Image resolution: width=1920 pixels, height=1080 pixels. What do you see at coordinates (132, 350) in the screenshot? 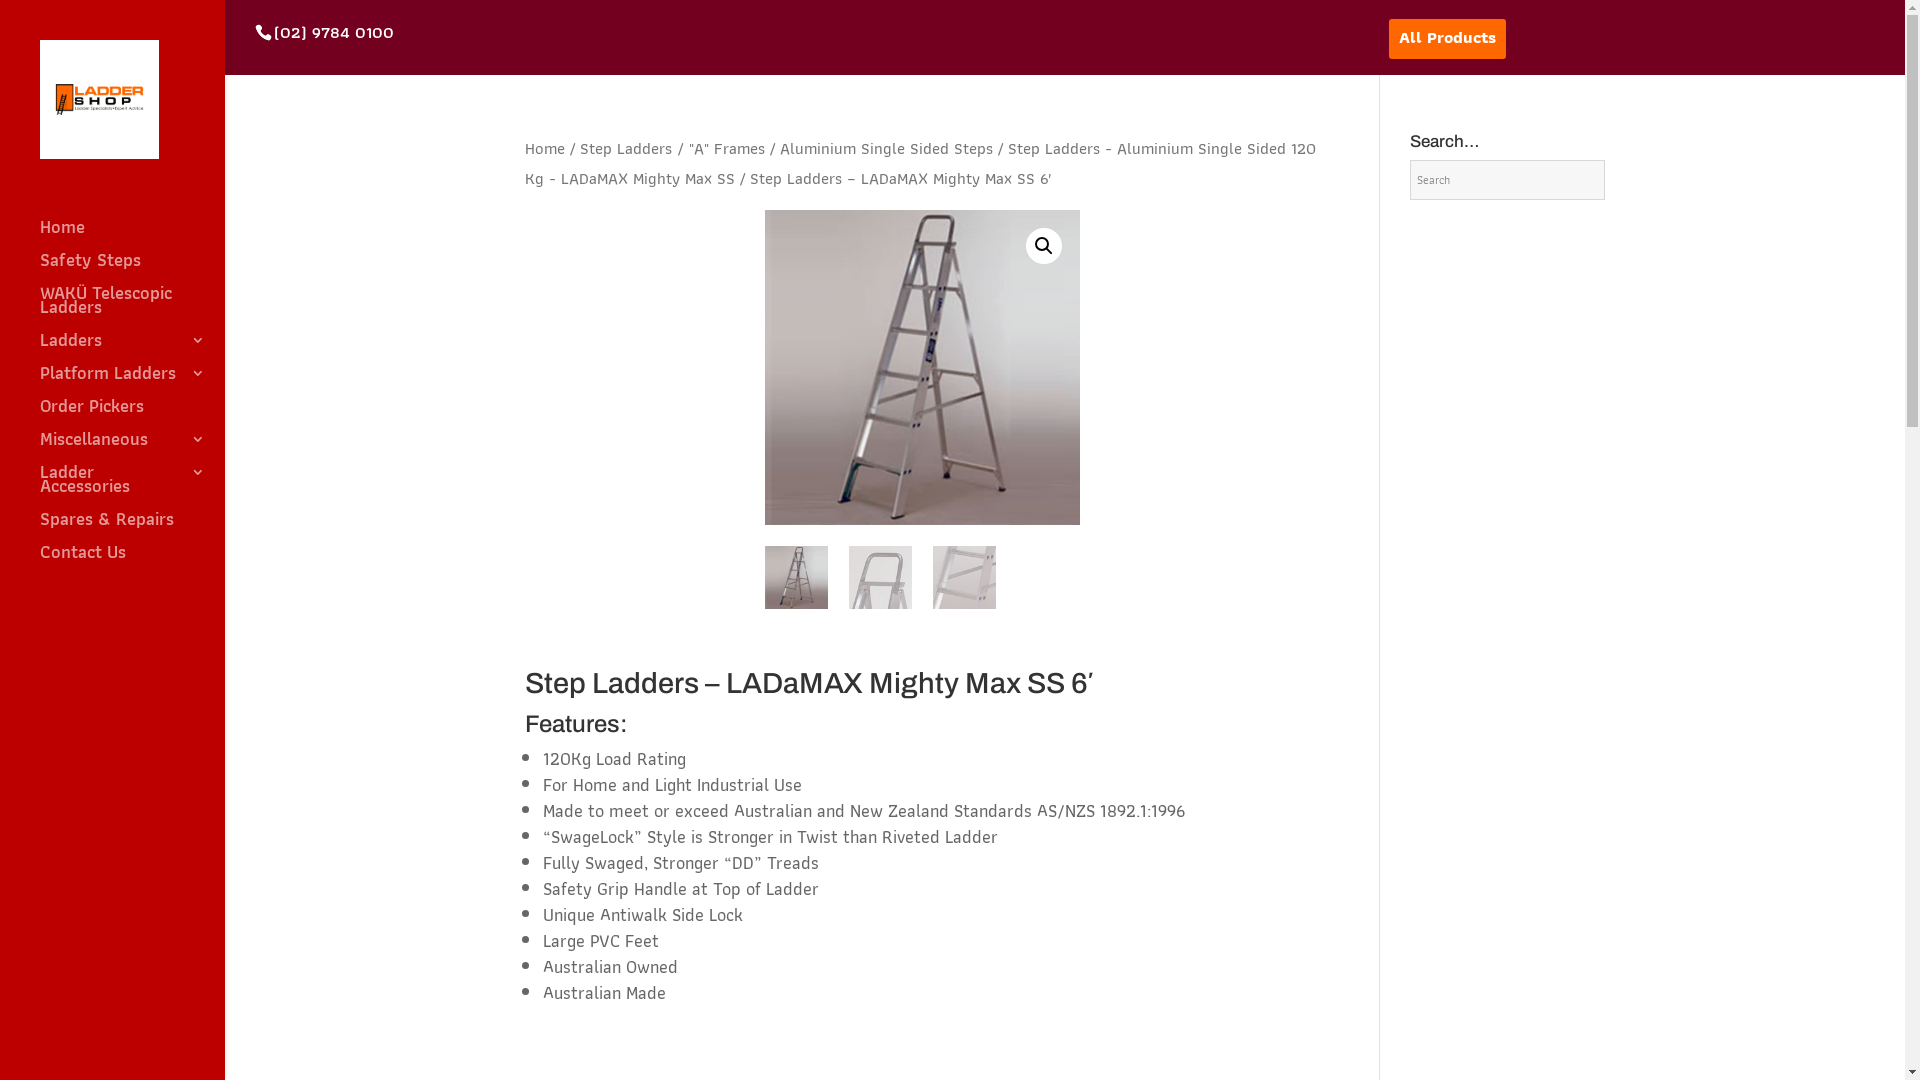
I see `Ladders` at bounding box center [132, 350].